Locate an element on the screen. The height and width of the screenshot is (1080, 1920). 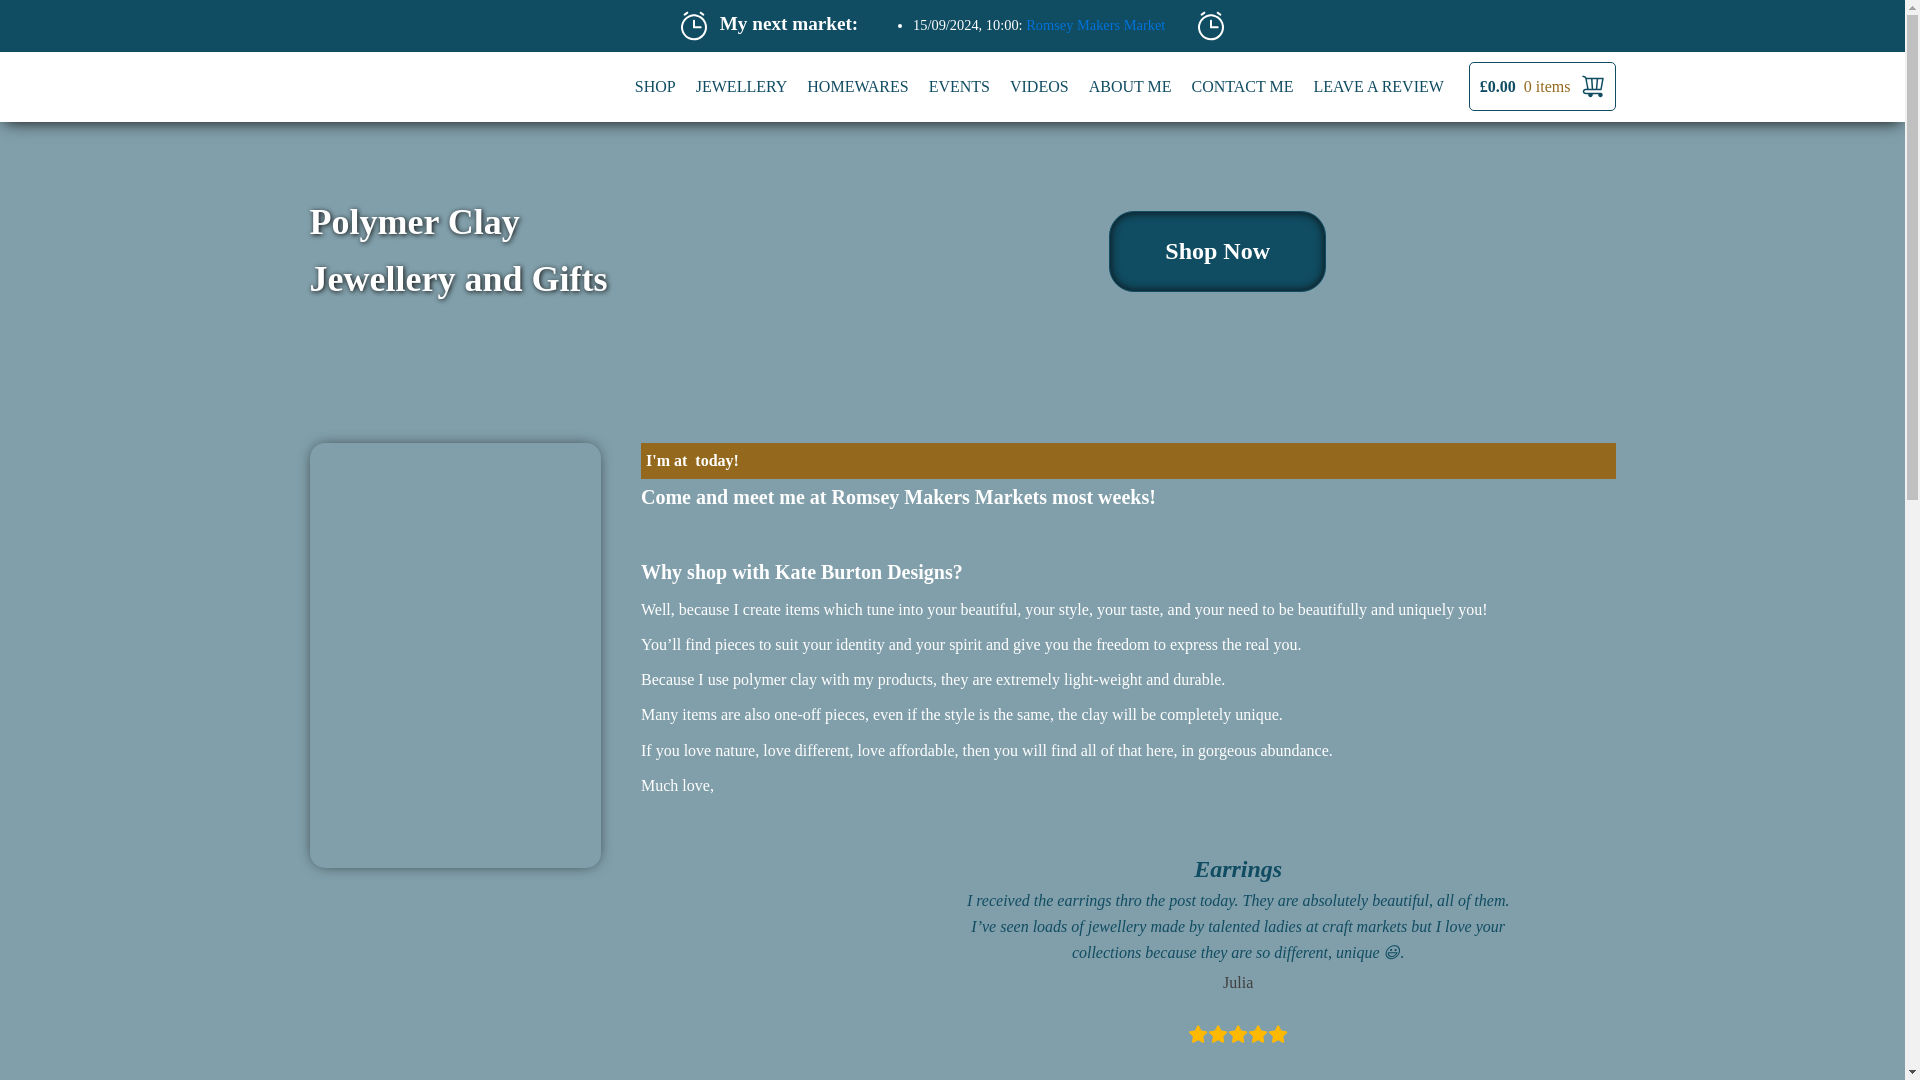
HOMEWARES is located at coordinates (856, 86).